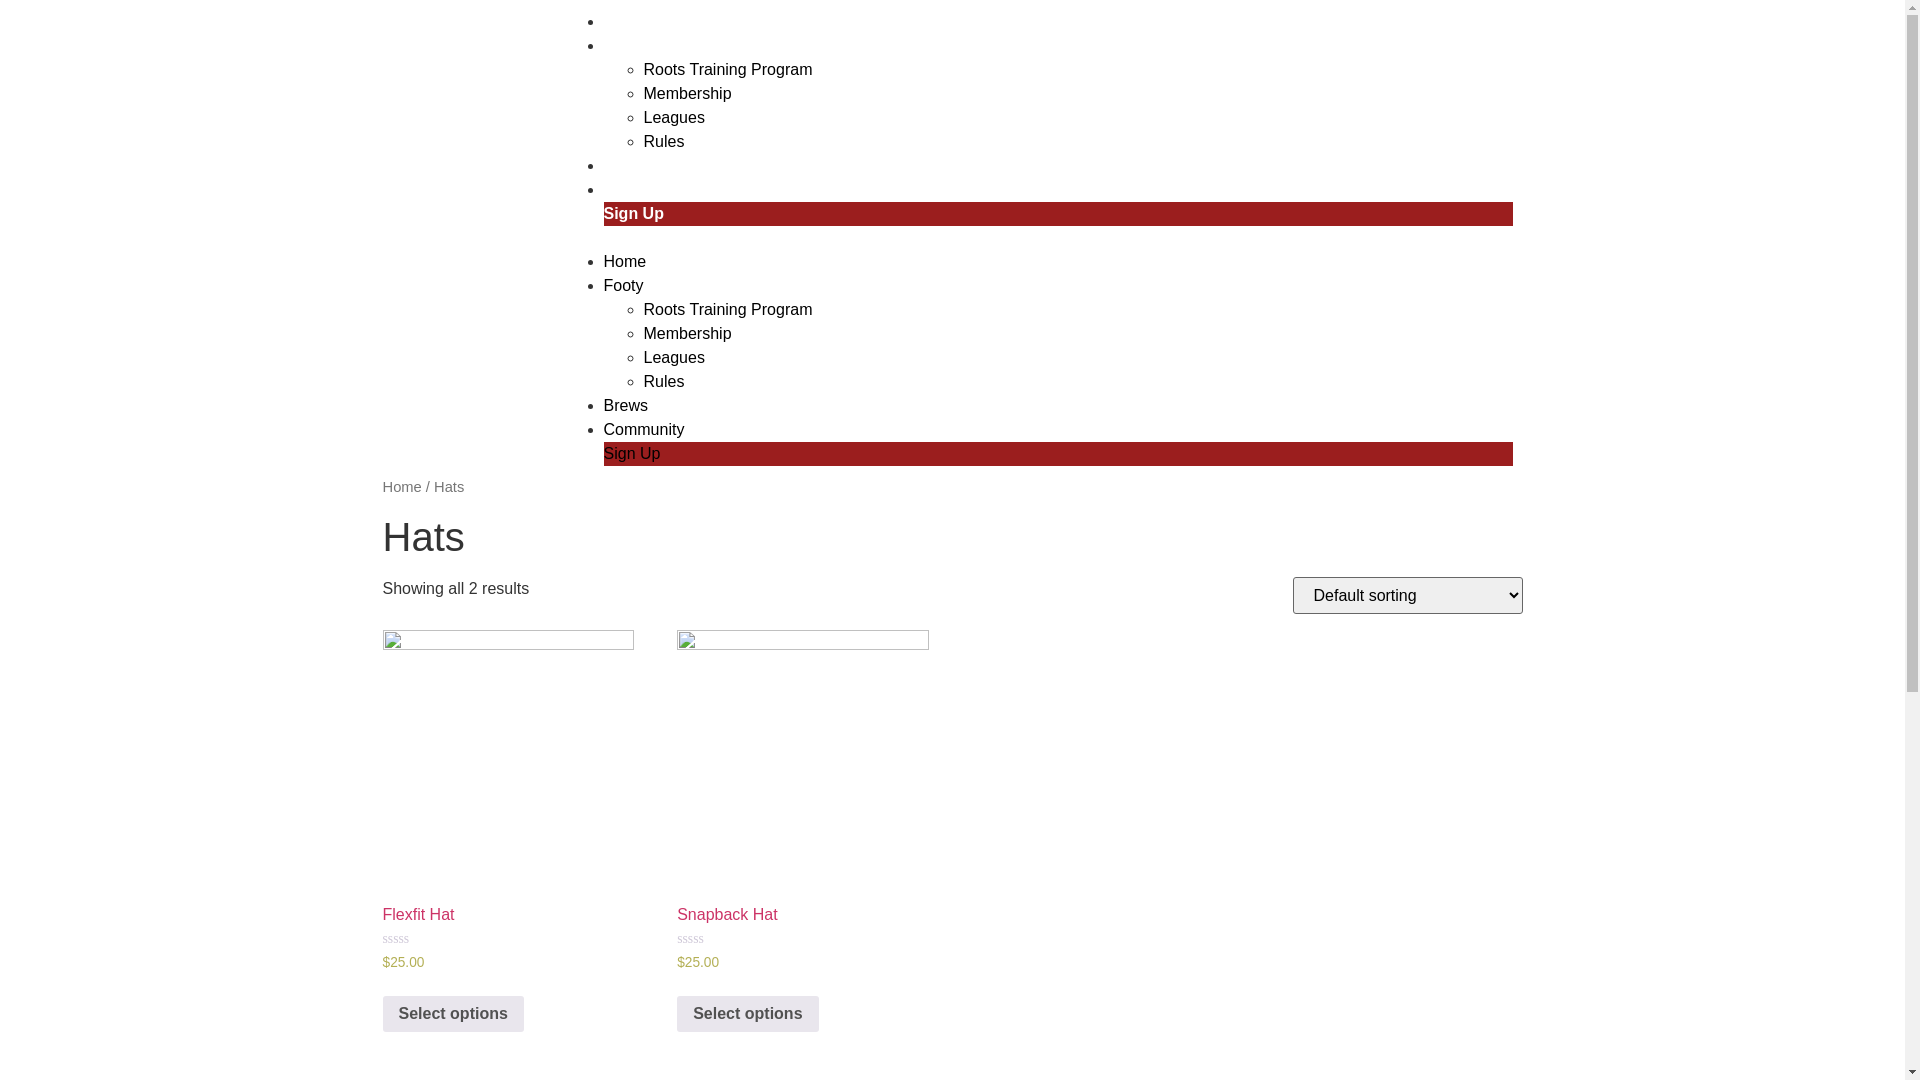 The height and width of the screenshot is (1080, 1920). What do you see at coordinates (628, 166) in the screenshot?
I see `Brews` at bounding box center [628, 166].